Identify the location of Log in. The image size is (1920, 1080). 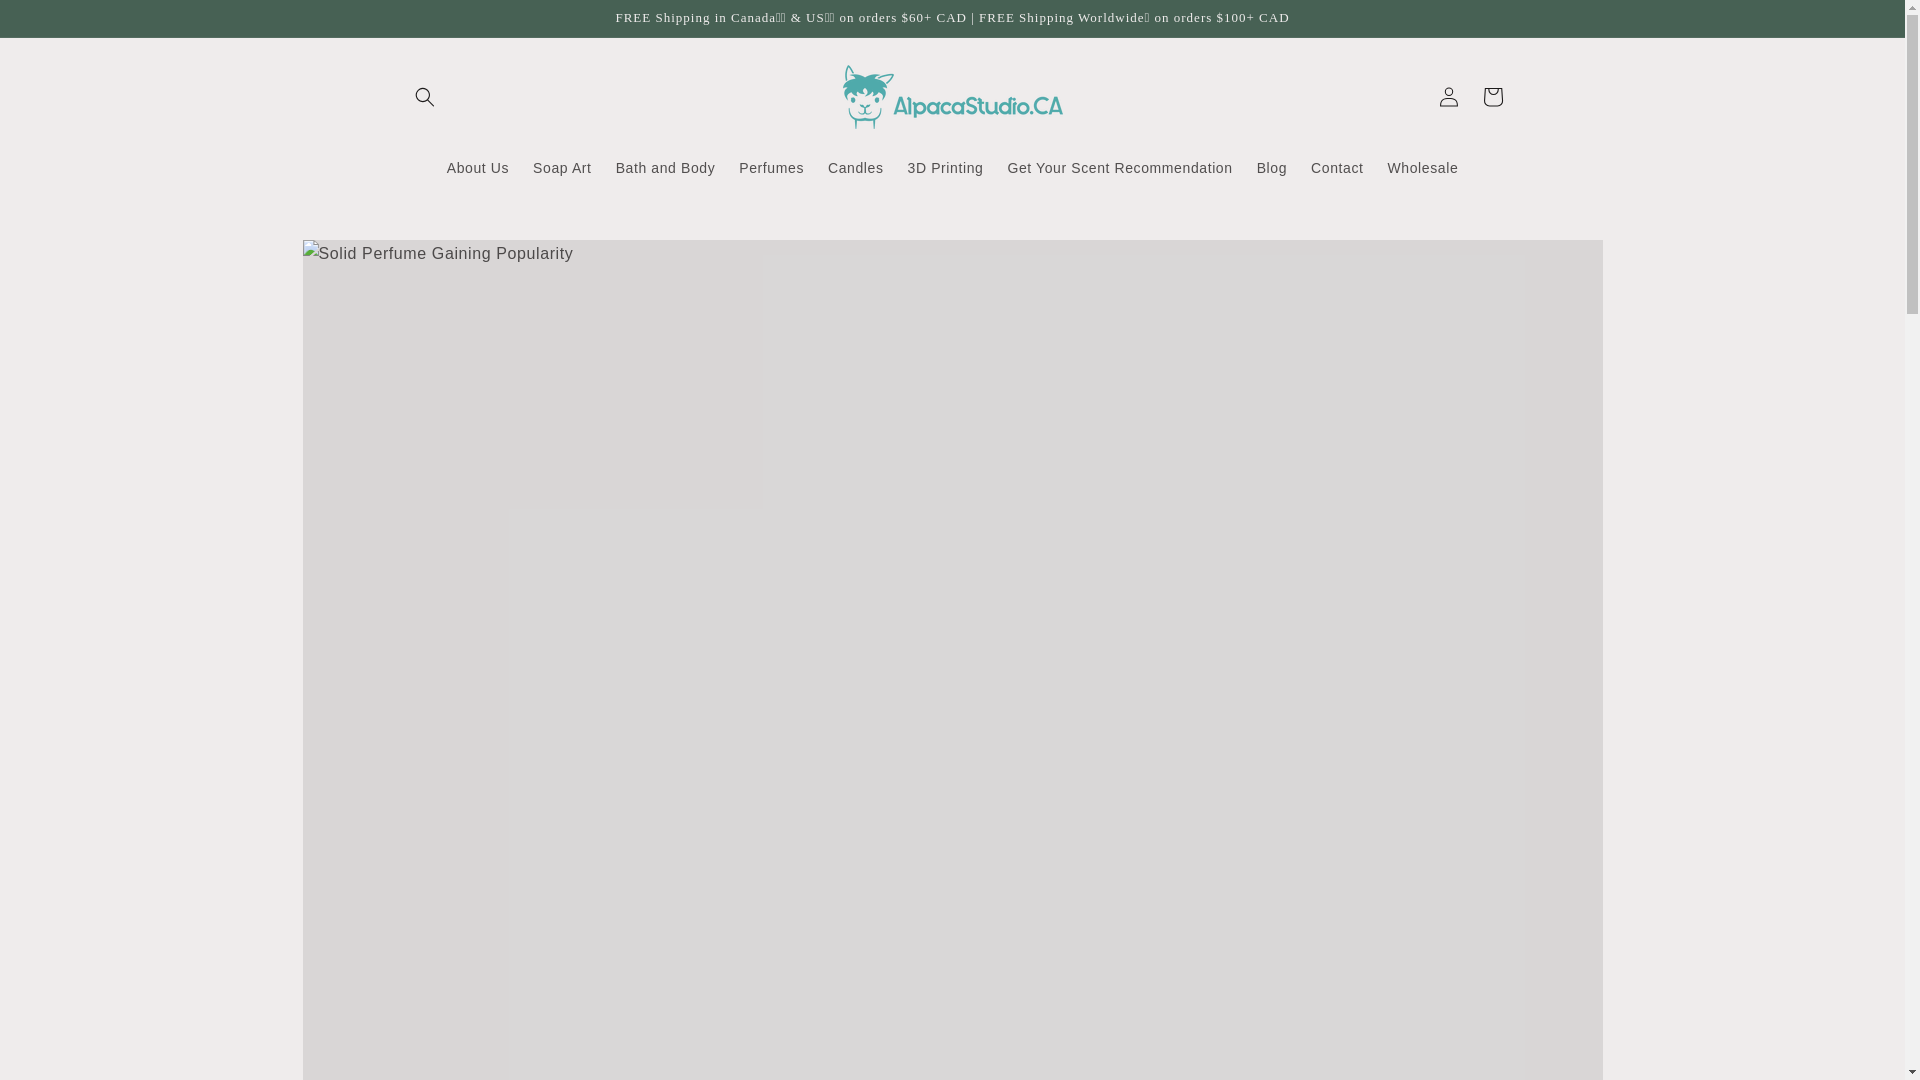
(1448, 96).